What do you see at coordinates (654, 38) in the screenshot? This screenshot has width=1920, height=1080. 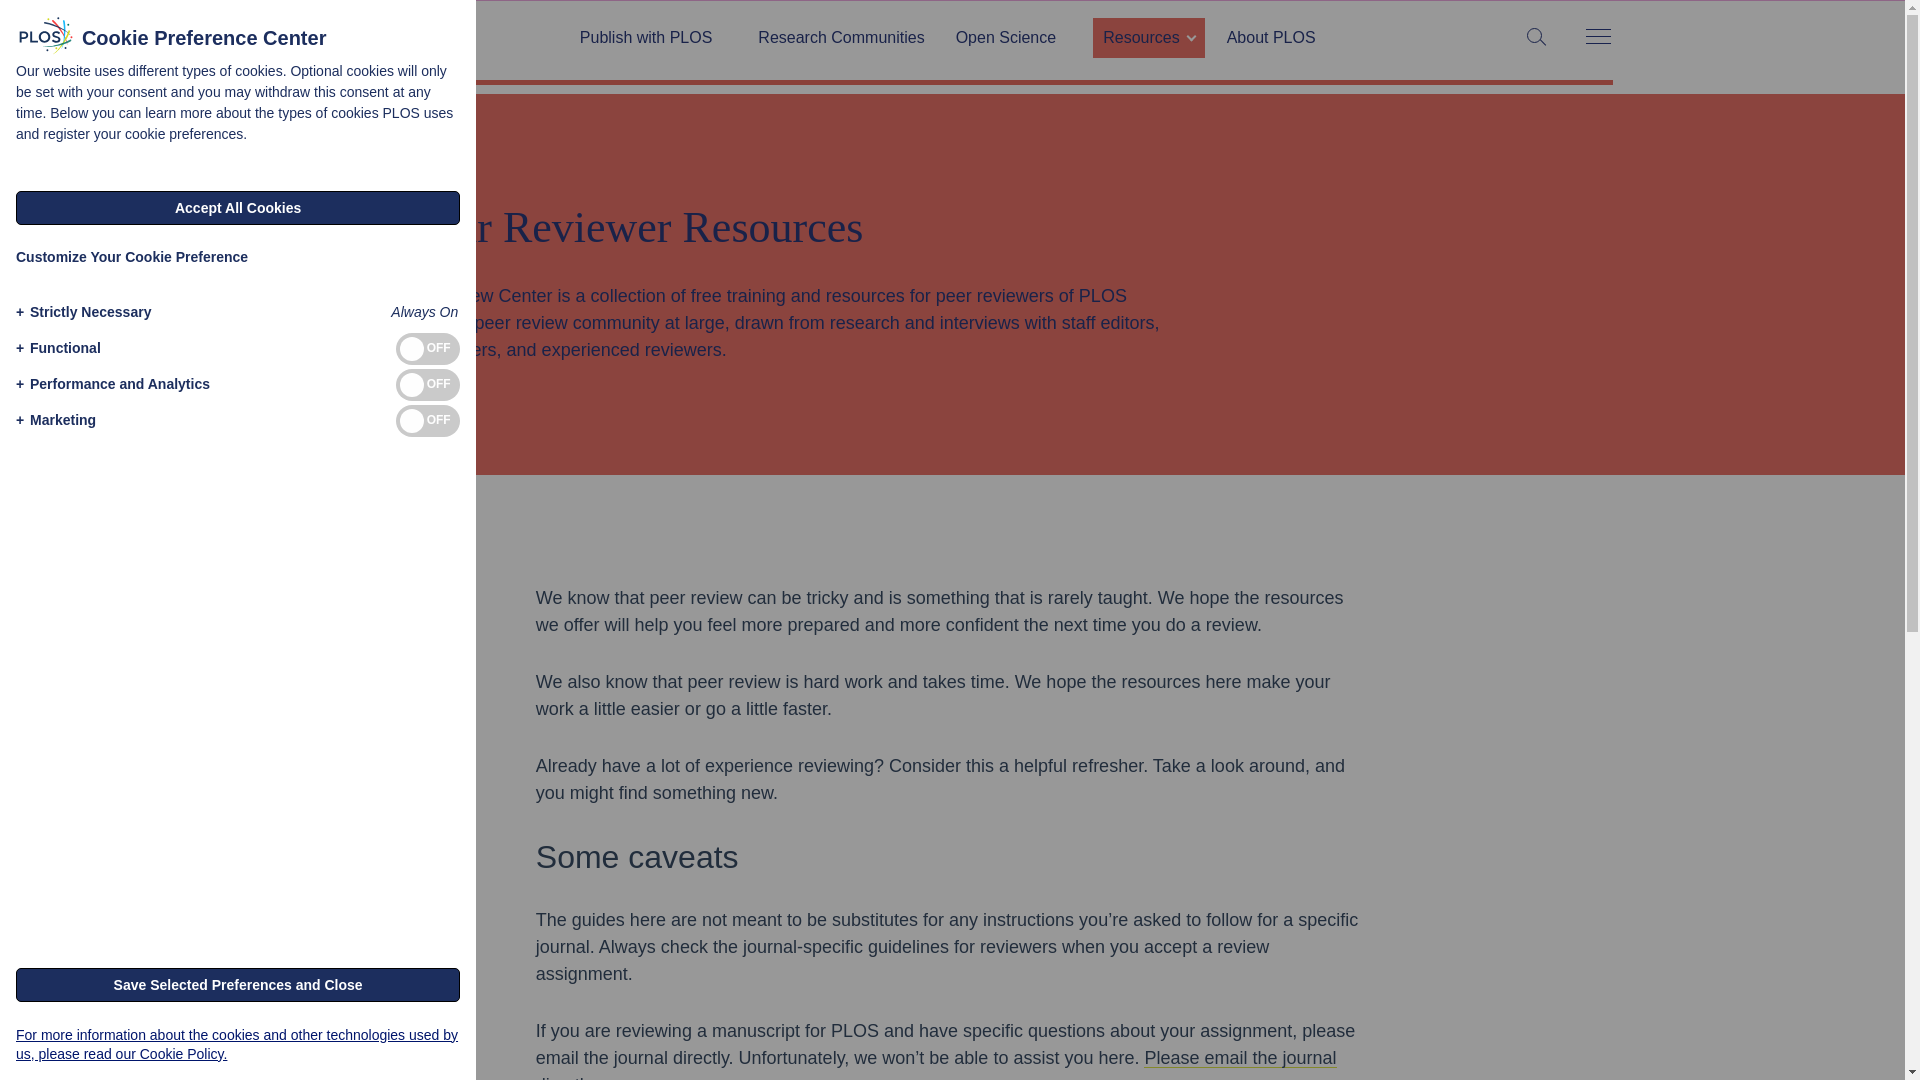 I see `Publish with PLOS` at bounding box center [654, 38].